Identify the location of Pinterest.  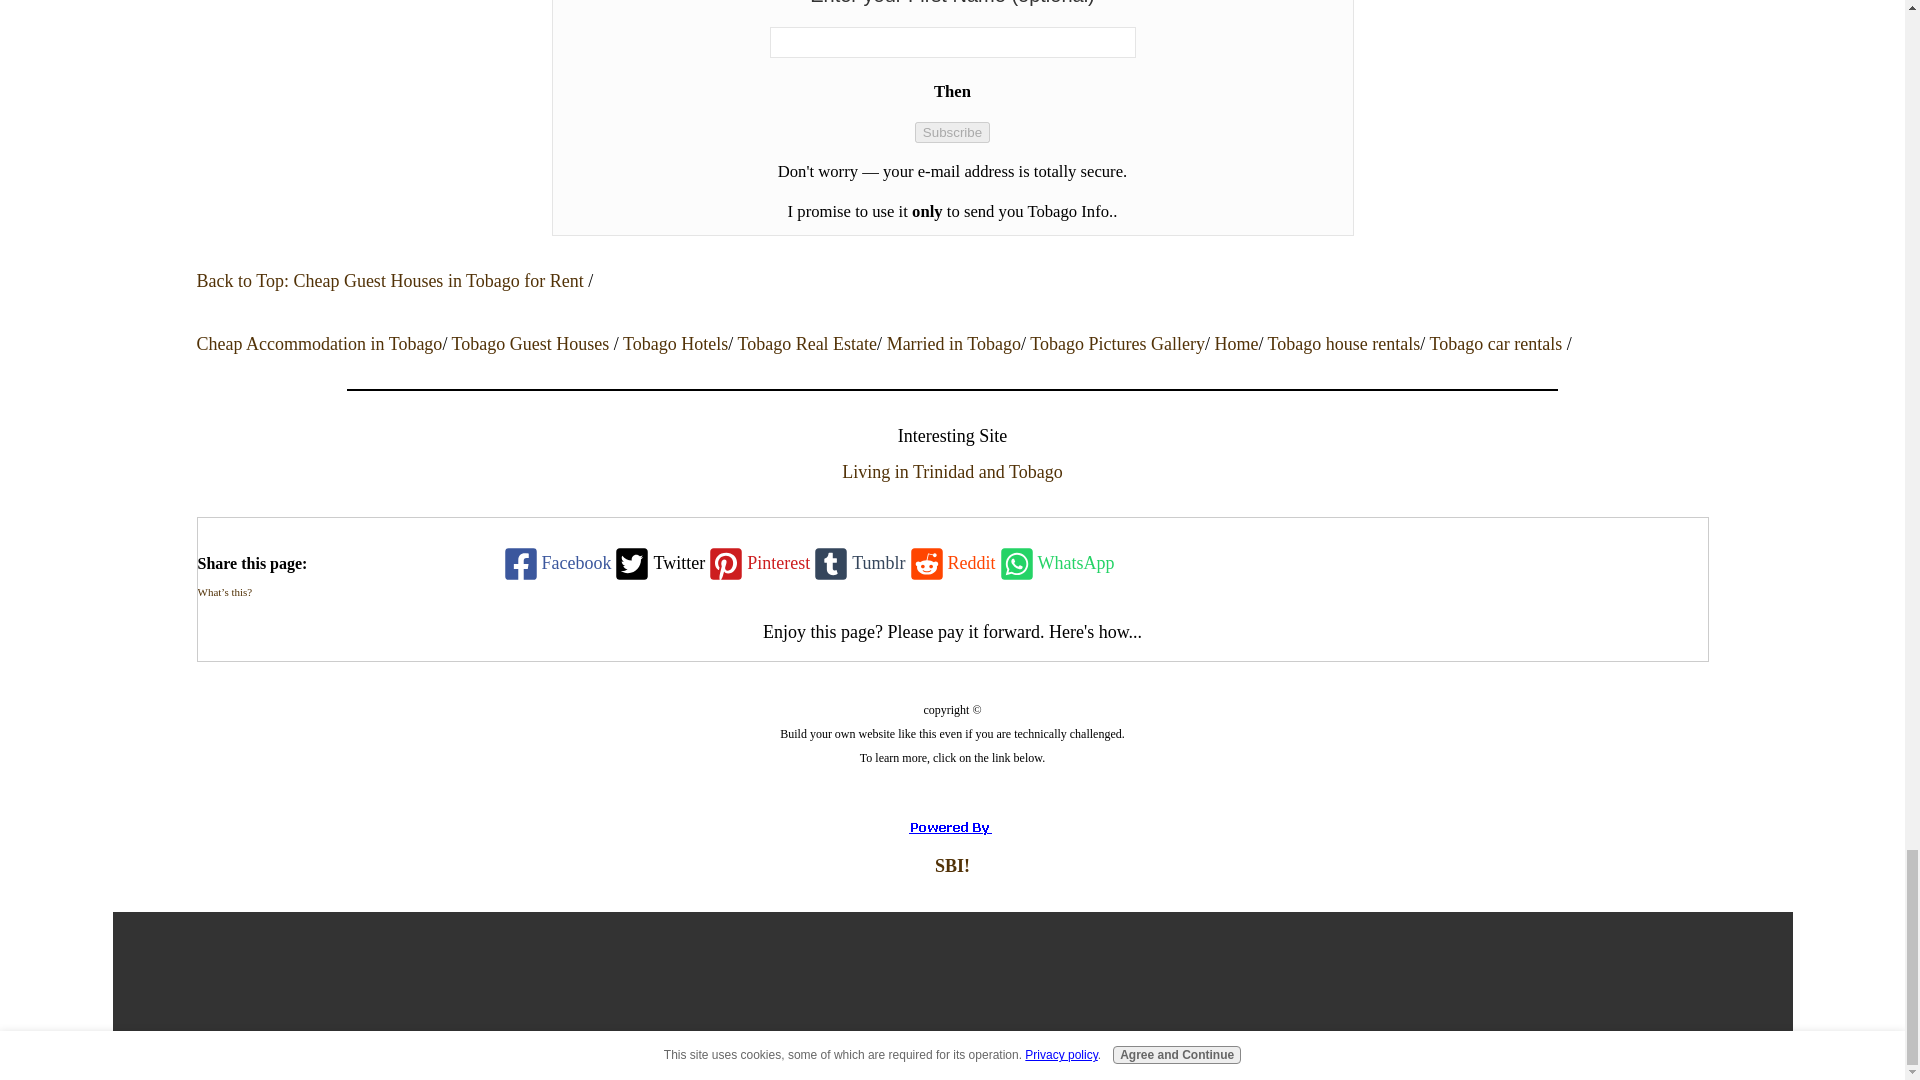
(757, 564).